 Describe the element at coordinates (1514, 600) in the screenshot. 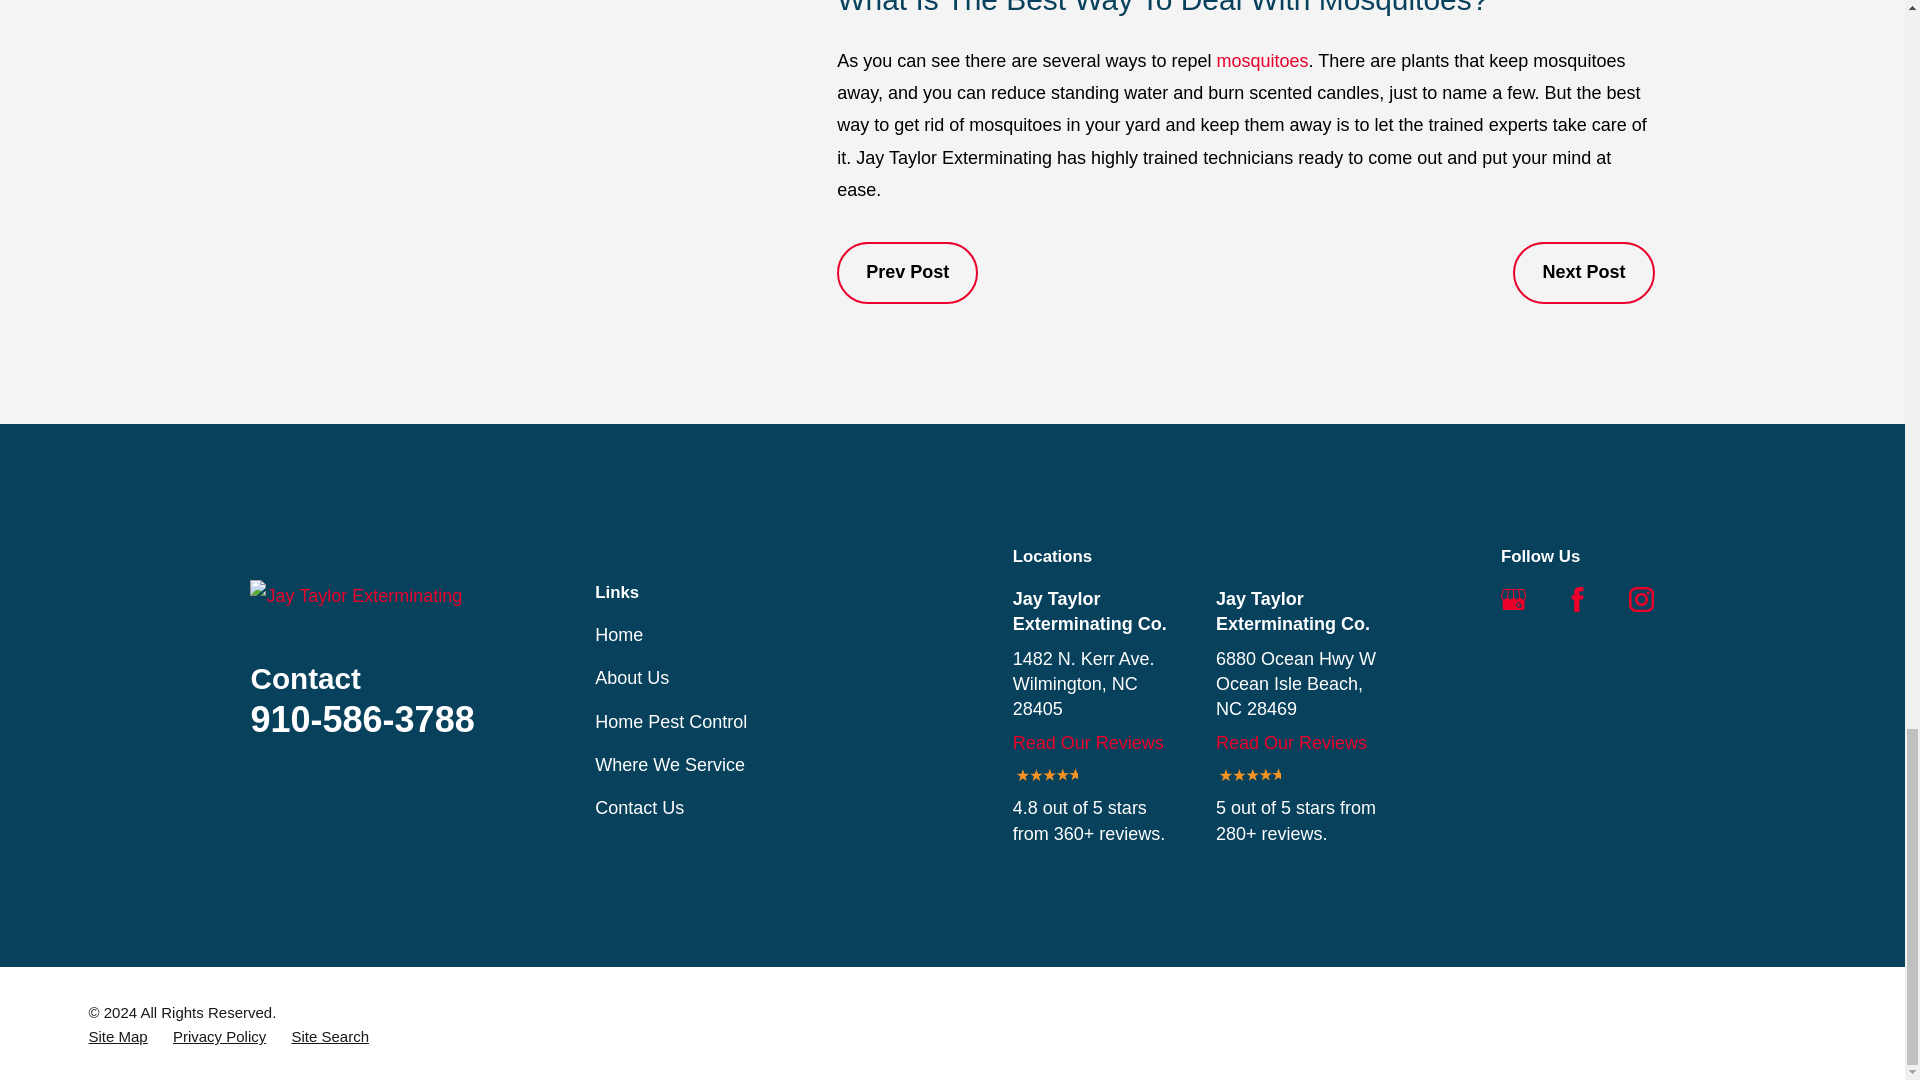

I see `Google Business Profile` at that location.